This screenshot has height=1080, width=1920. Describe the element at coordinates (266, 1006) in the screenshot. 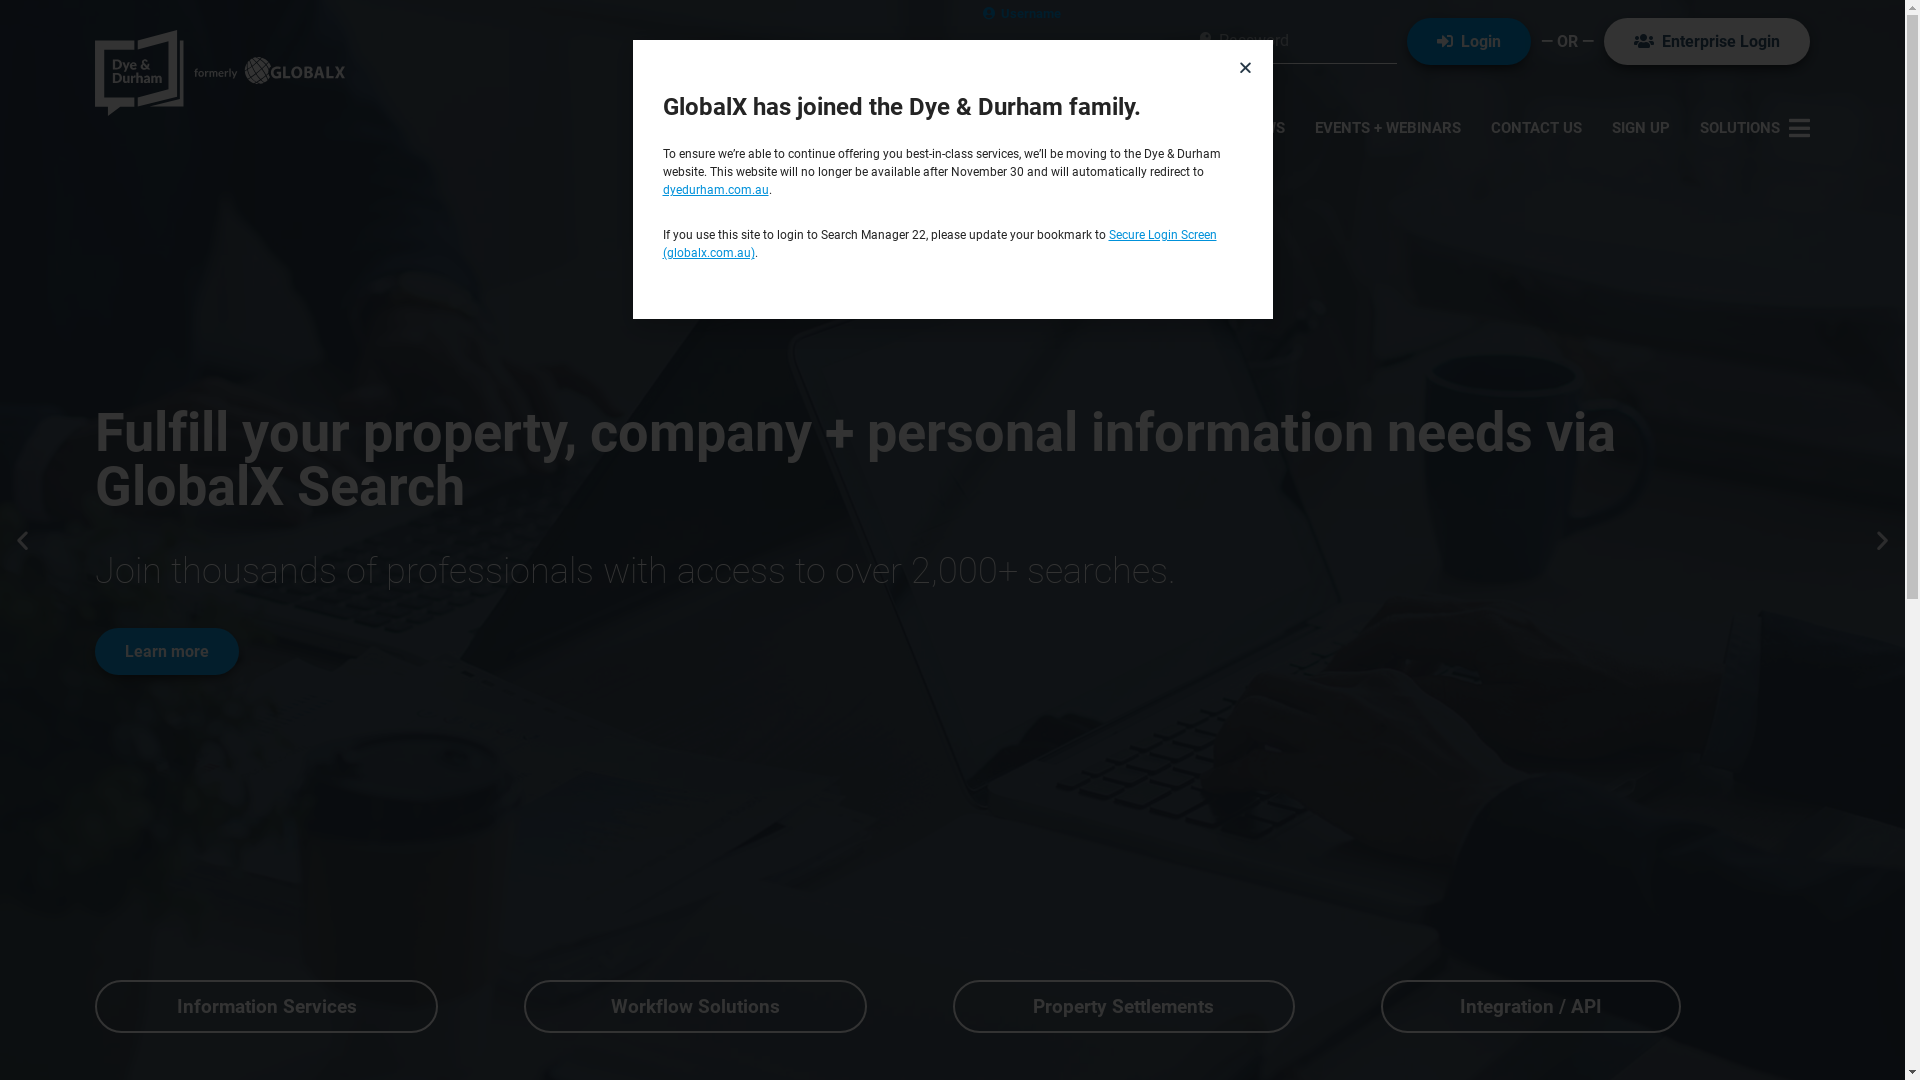

I see `Information Services` at that location.